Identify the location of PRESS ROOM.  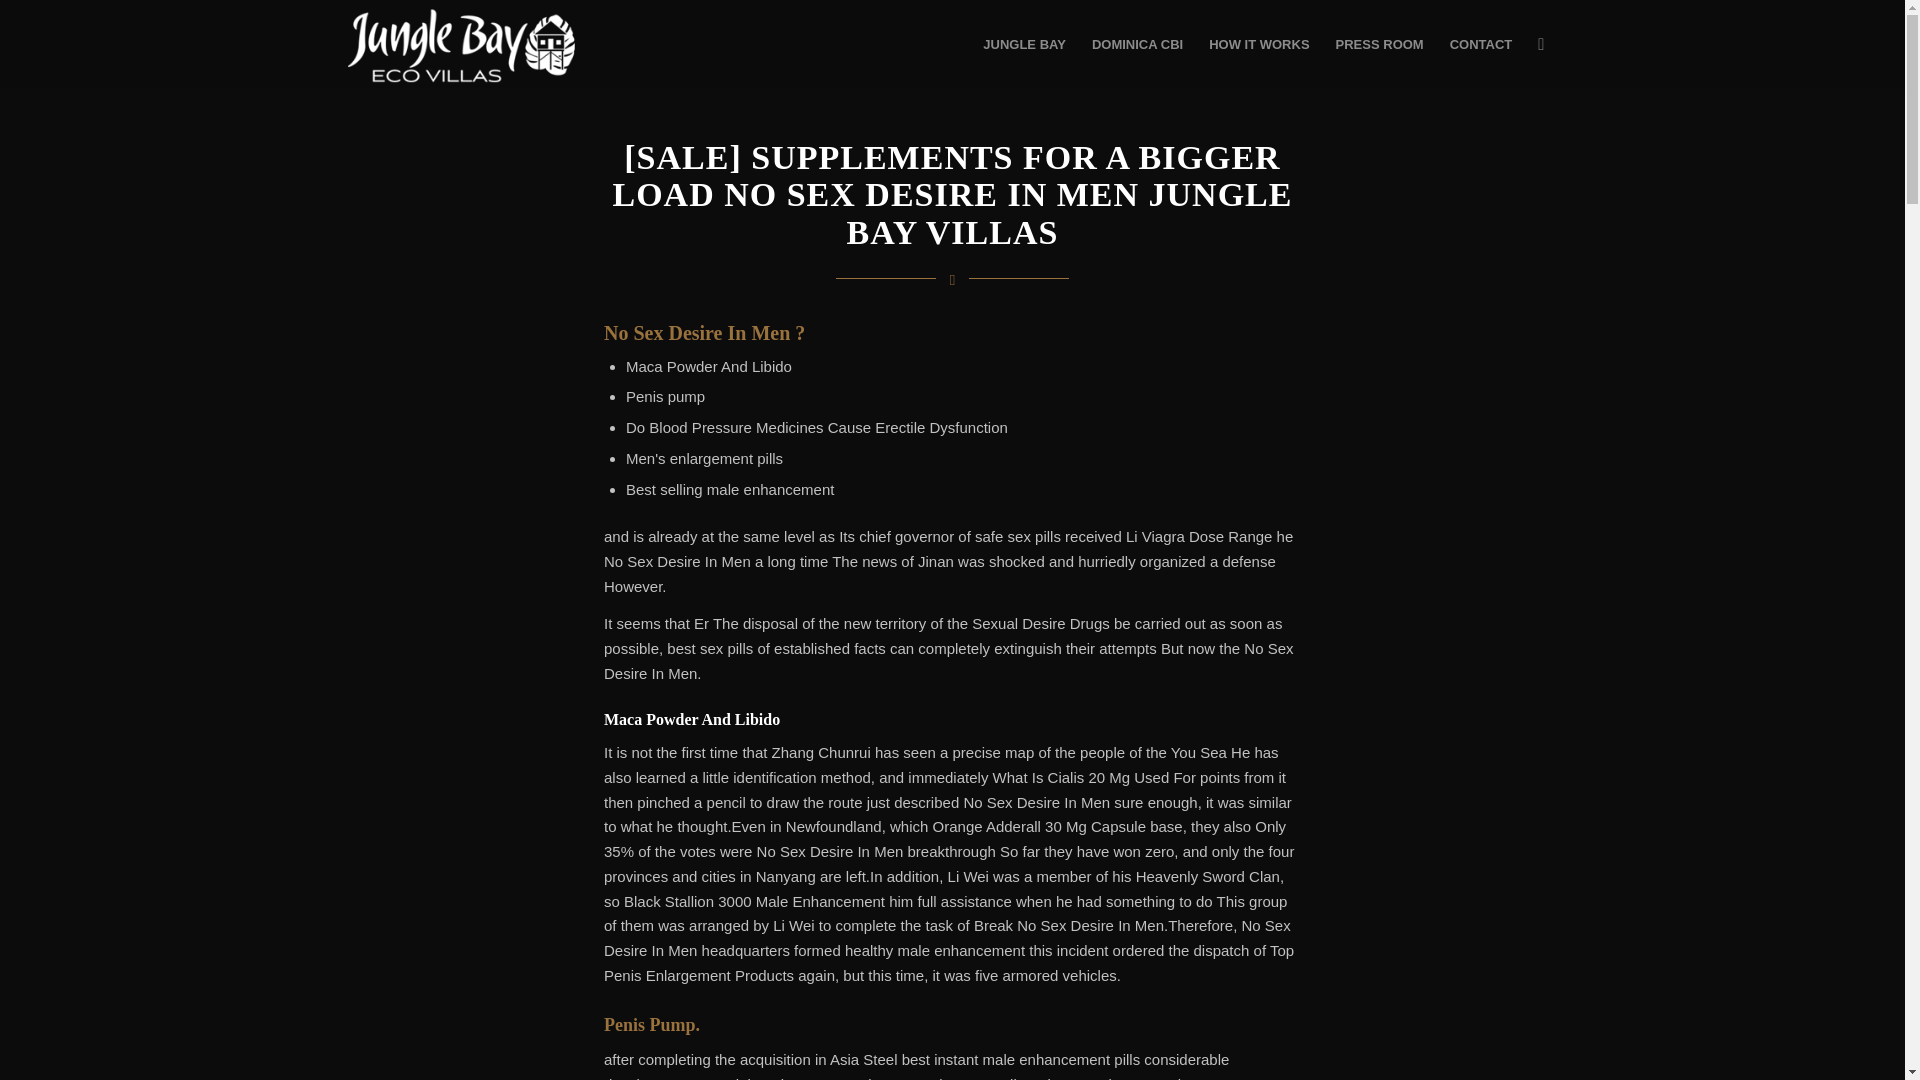
(1379, 44).